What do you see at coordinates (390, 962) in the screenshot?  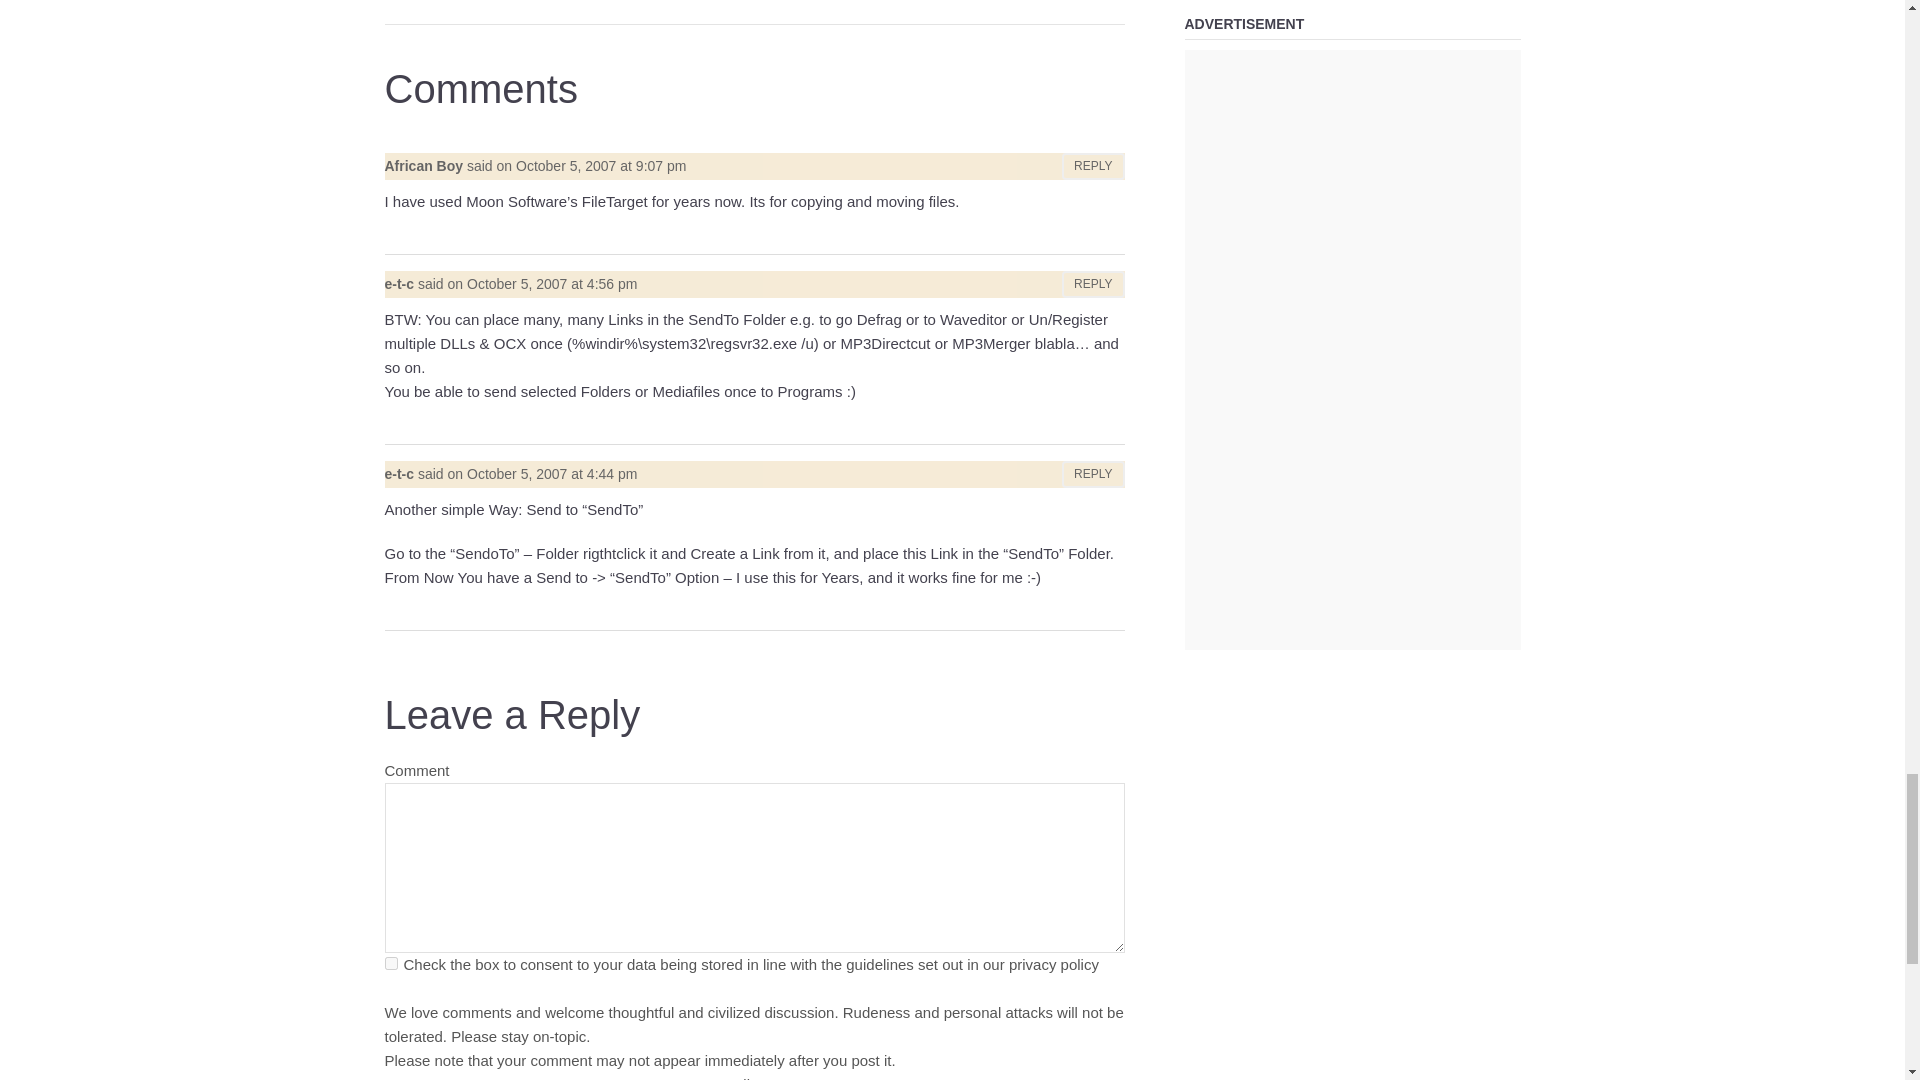 I see `privacy-key` at bounding box center [390, 962].